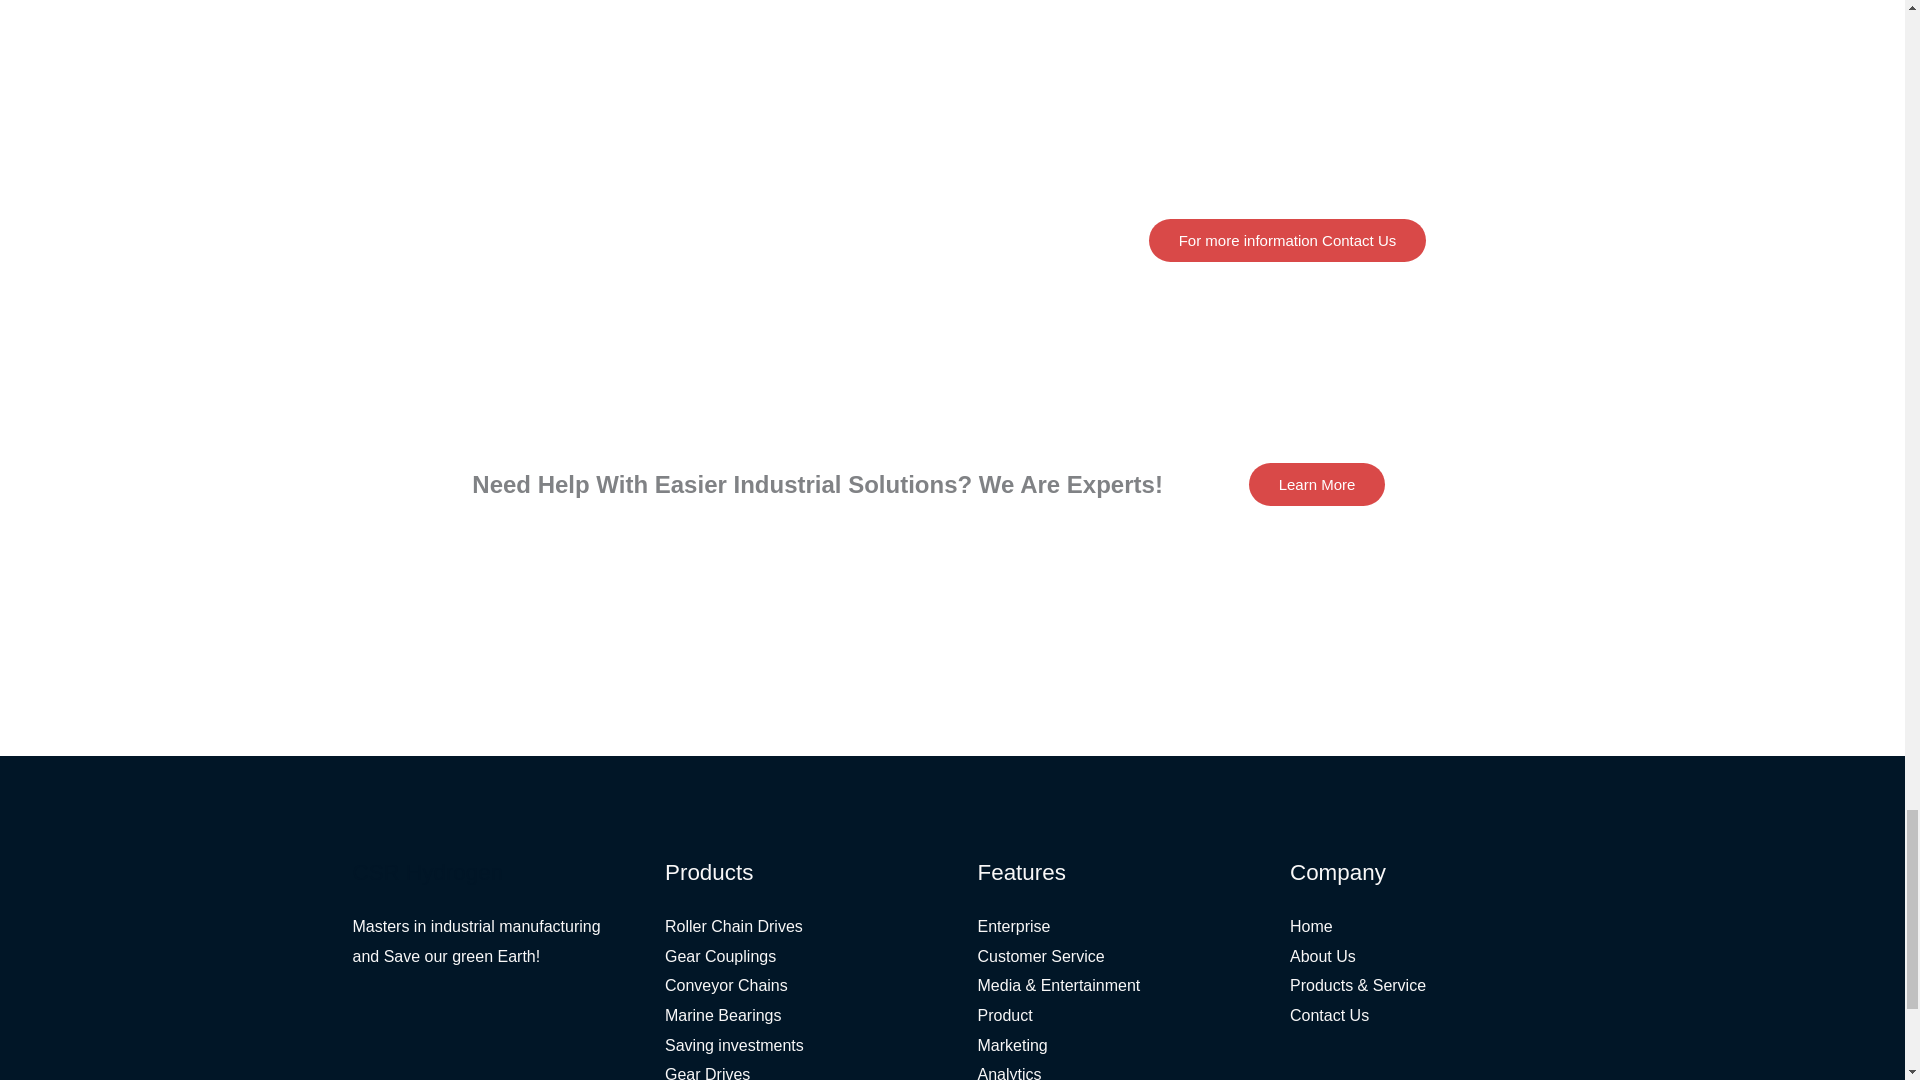 The height and width of the screenshot is (1080, 1920). What do you see at coordinates (1318, 484) in the screenshot?
I see `Learn More` at bounding box center [1318, 484].